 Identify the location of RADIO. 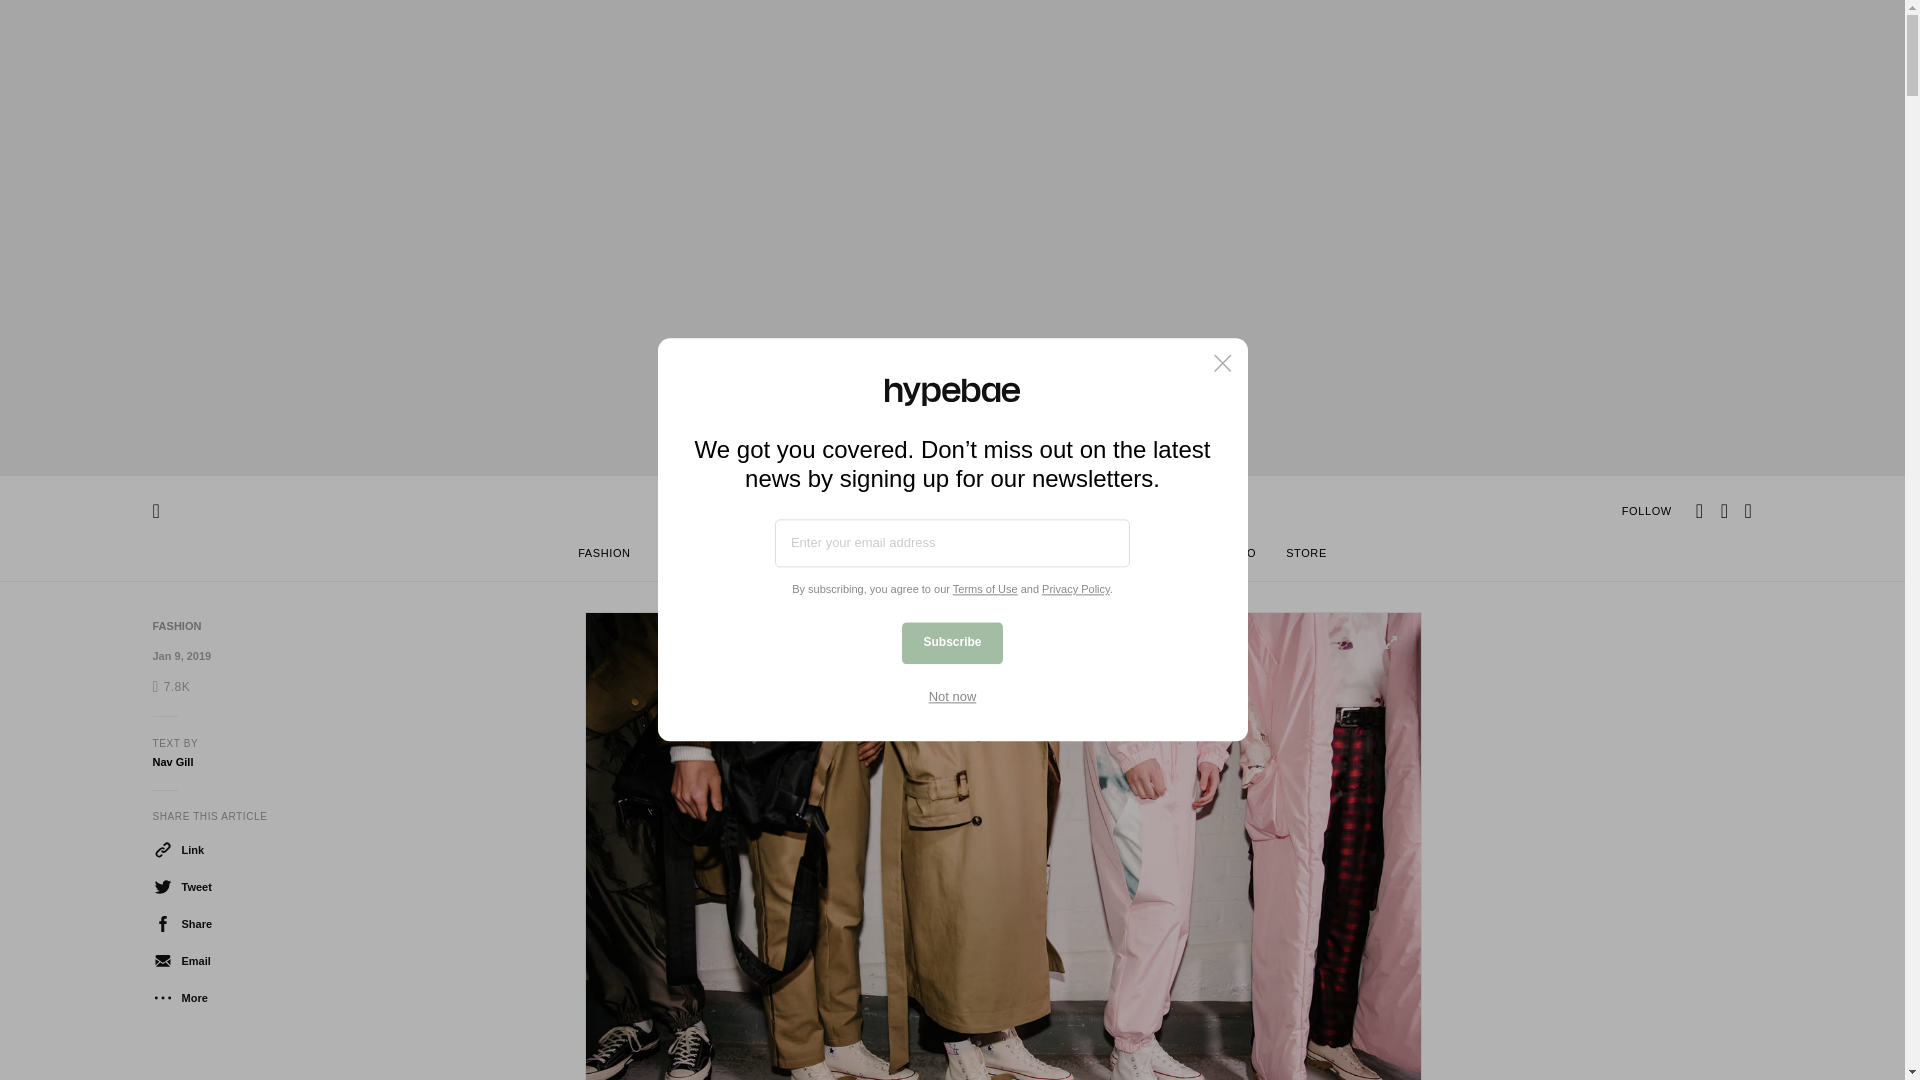
(1237, 556).